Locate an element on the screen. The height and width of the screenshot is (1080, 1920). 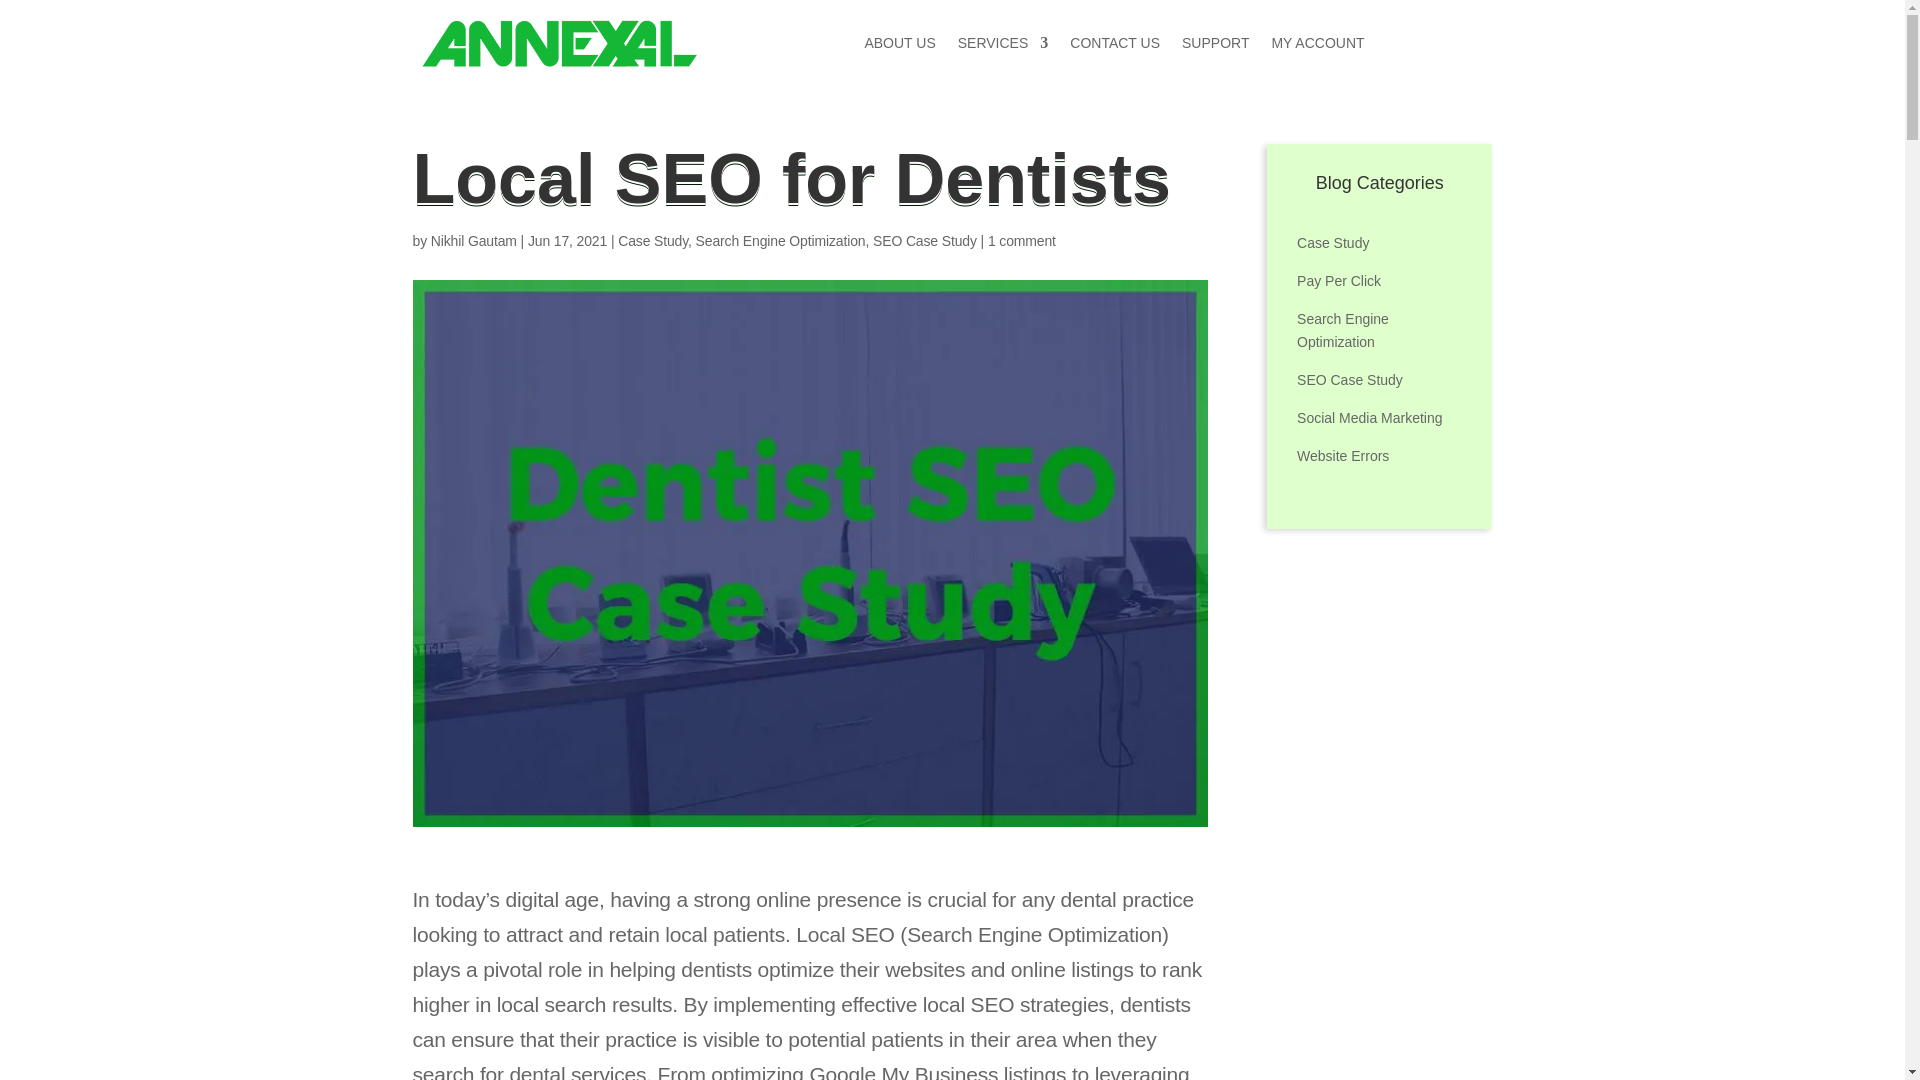
MY ACCOUNT is located at coordinates (1317, 43).